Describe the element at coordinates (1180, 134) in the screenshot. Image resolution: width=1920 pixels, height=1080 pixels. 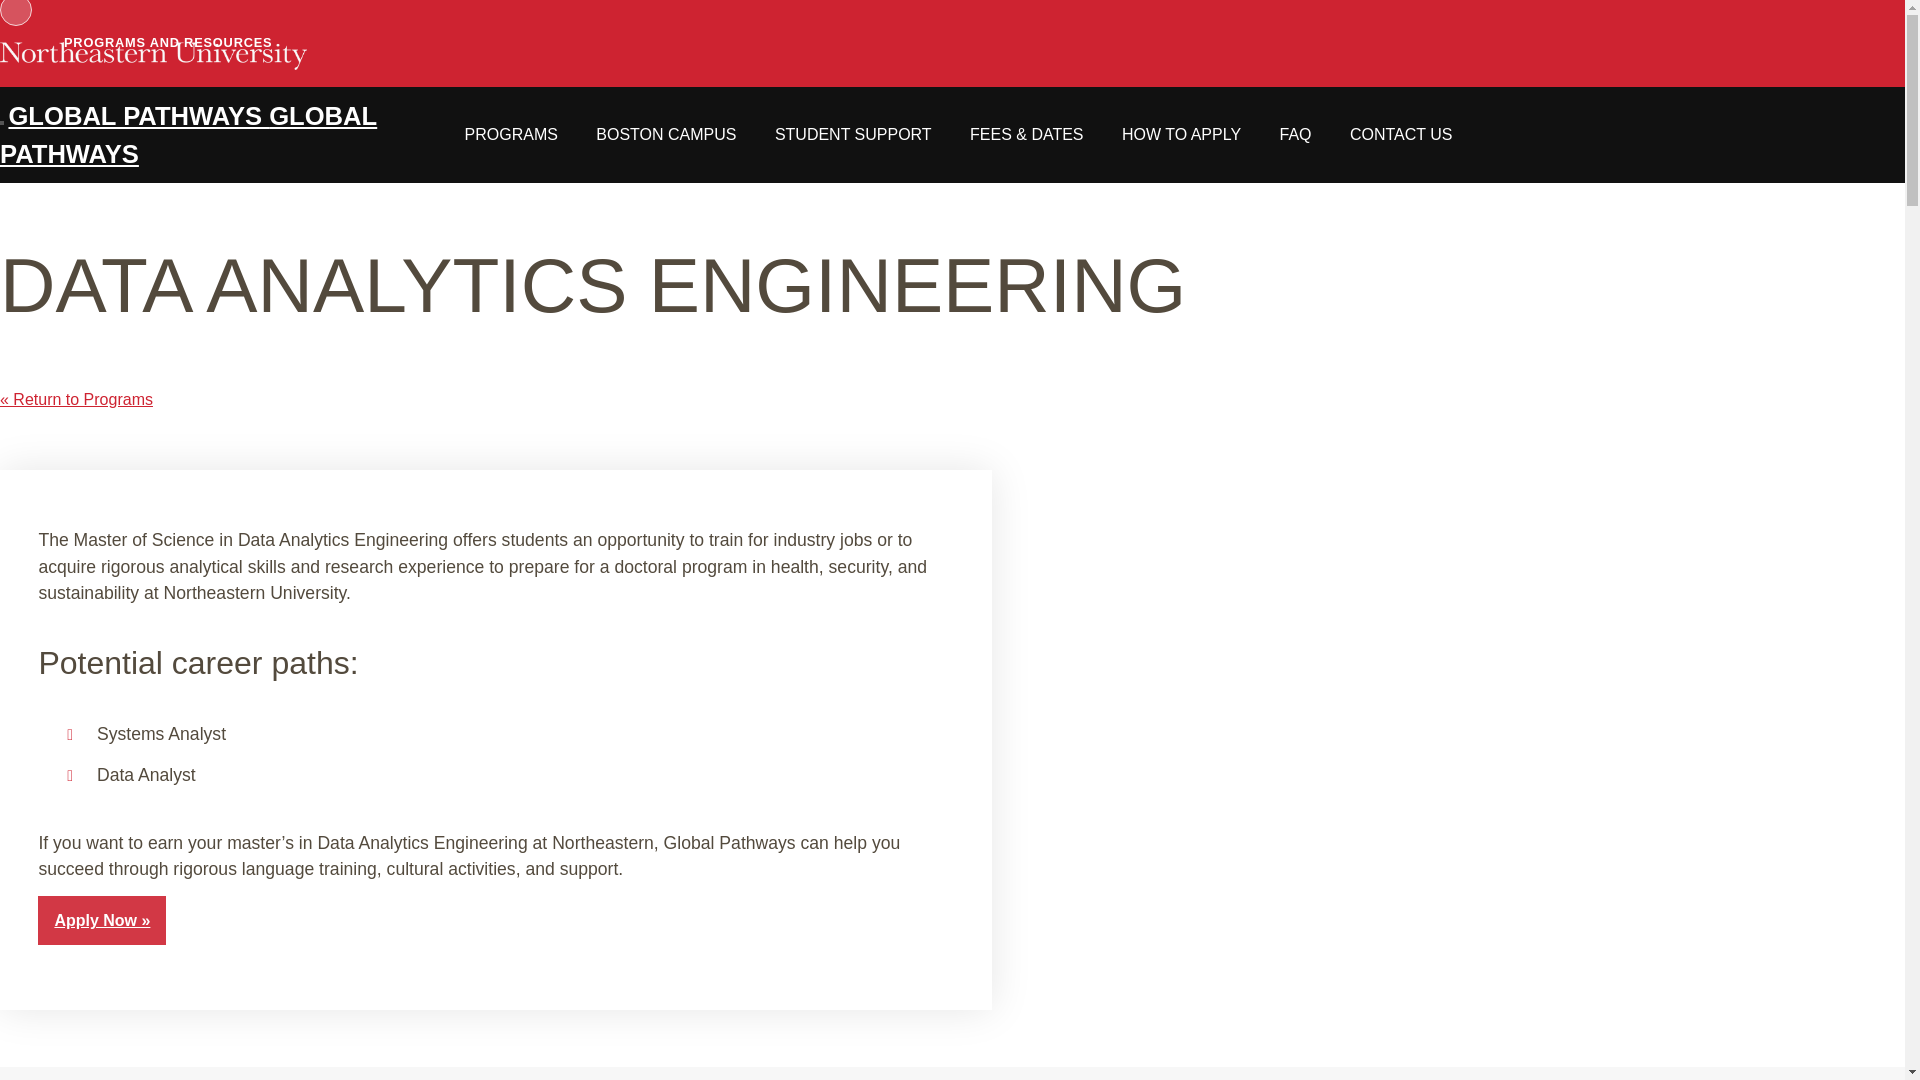
I see `HOW TO APPLY` at that location.